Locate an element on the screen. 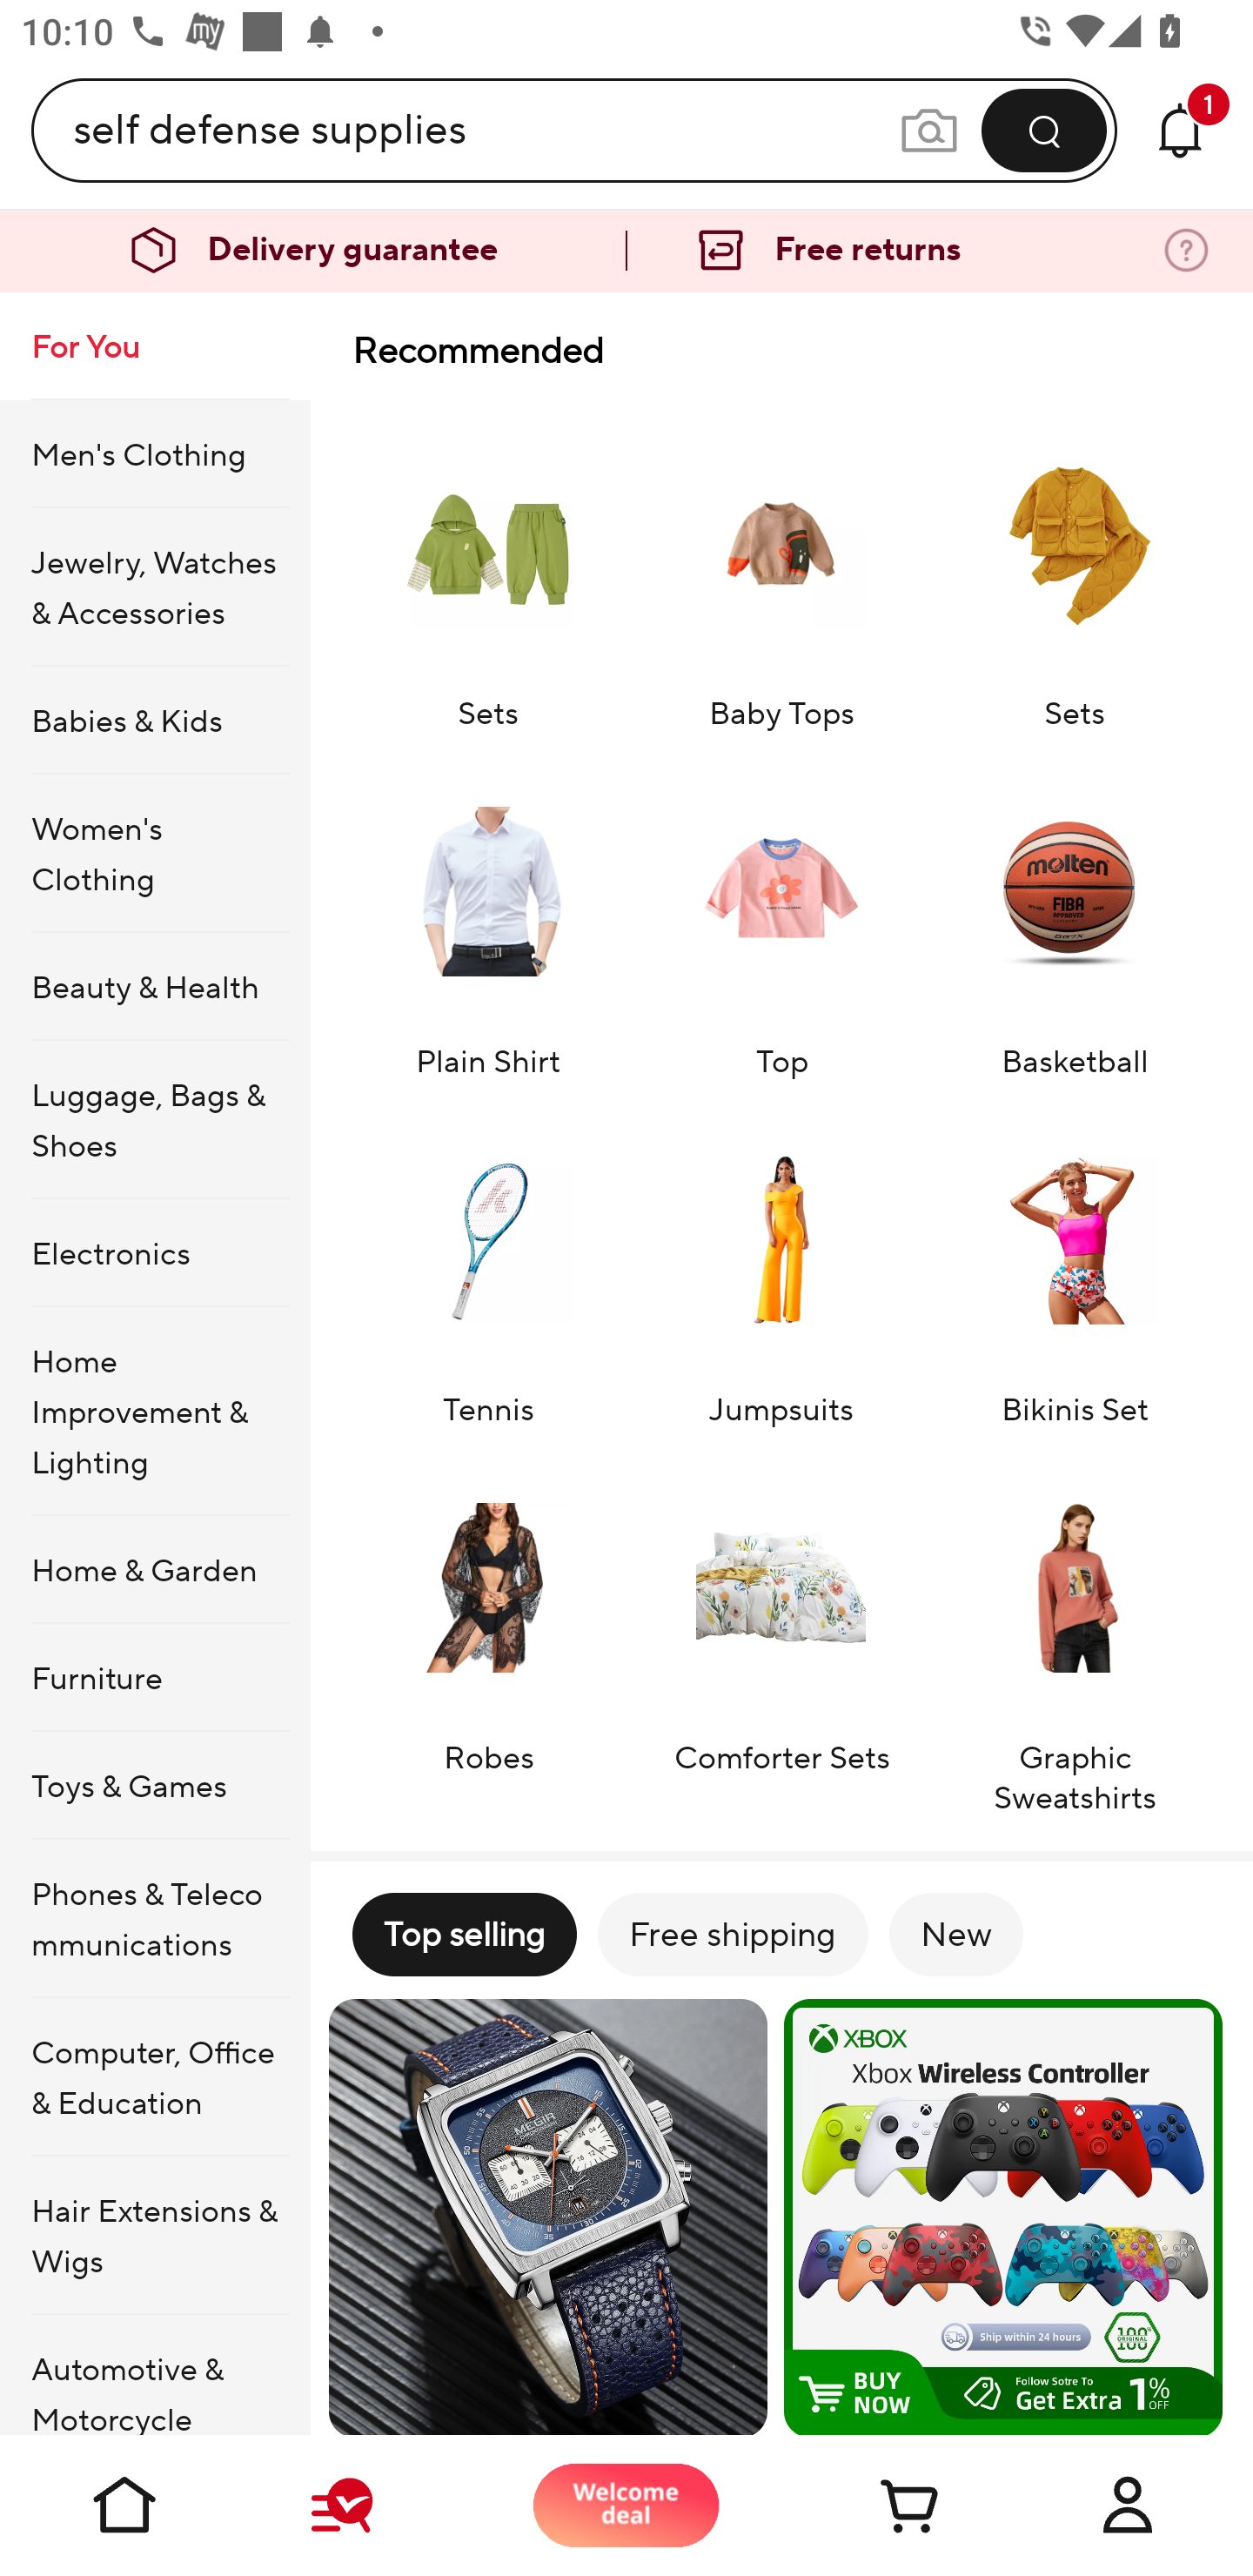 The image size is (1253, 2576). Recommended is located at coordinates (781, 350).